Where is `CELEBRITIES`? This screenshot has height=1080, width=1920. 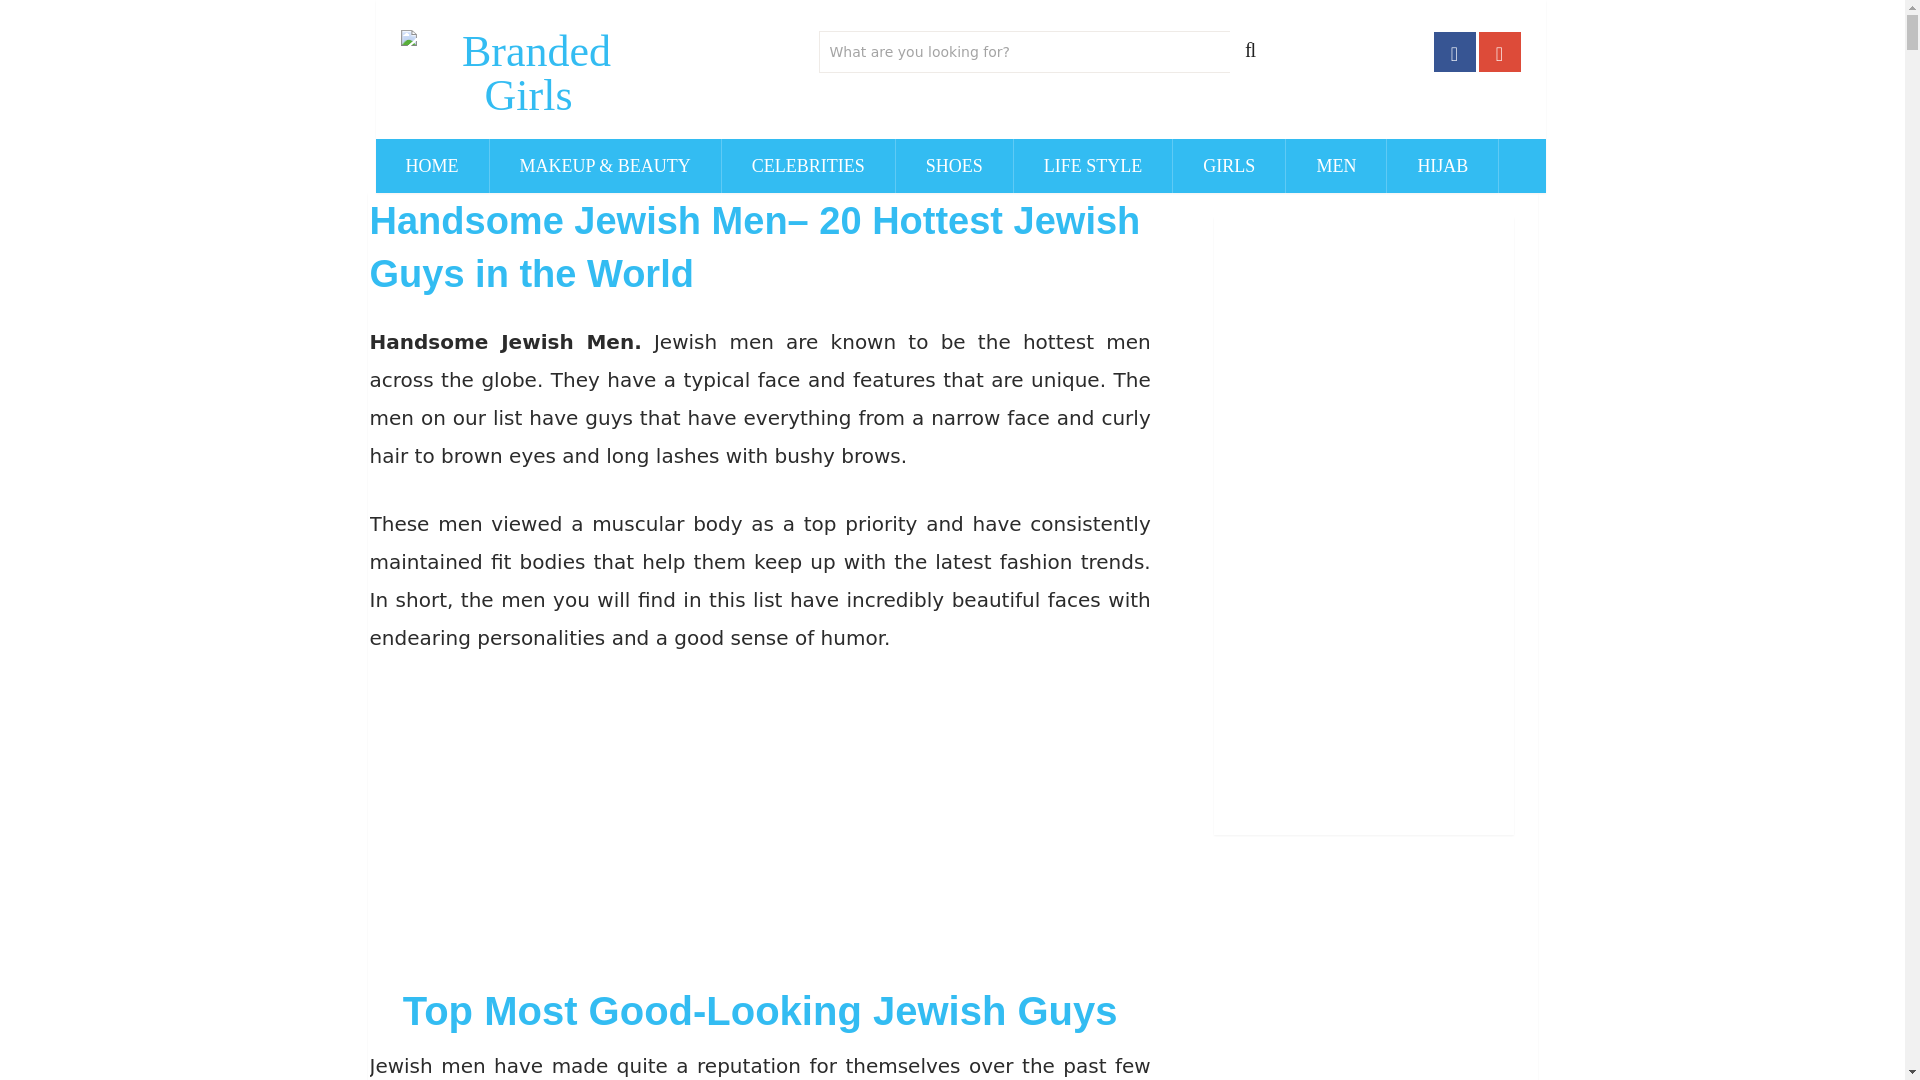
CELEBRITIES is located at coordinates (808, 166).